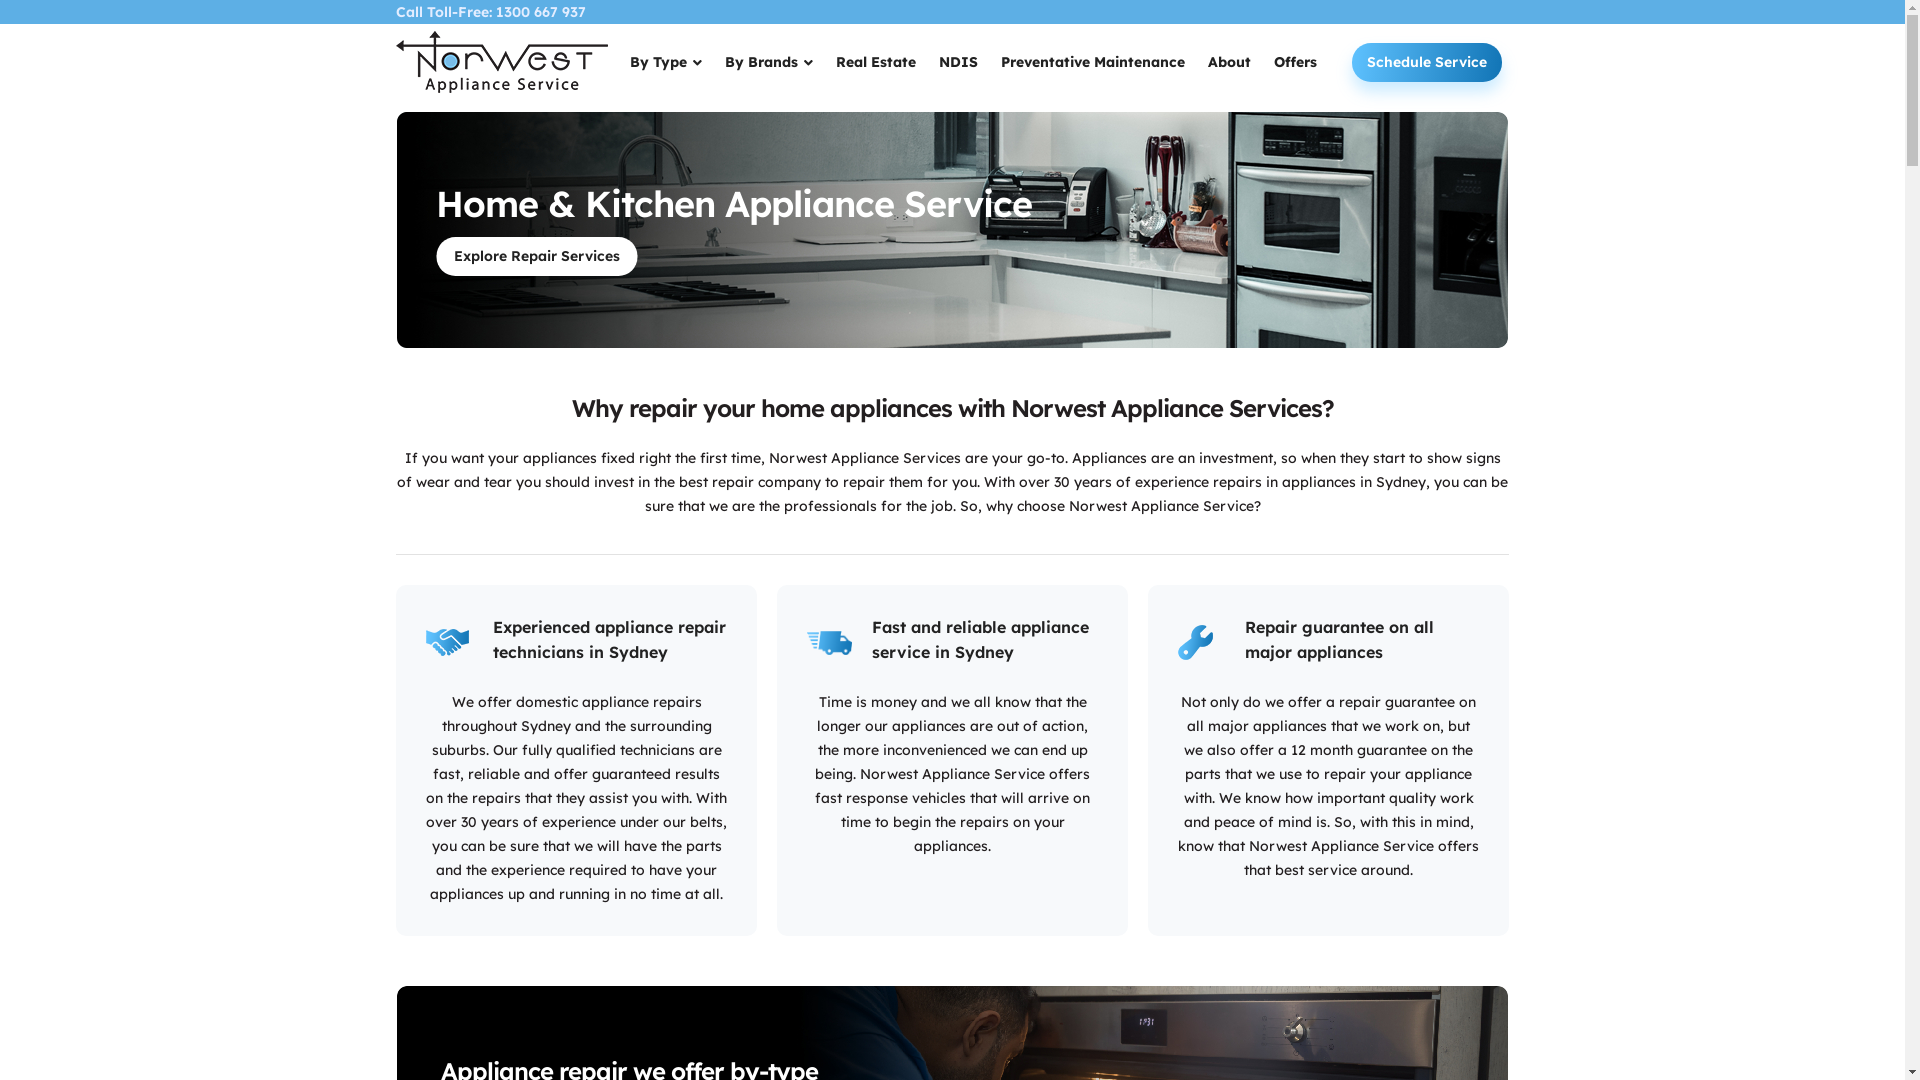 This screenshot has width=1920, height=1080. What do you see at coordinates (1230, 62) in the screenshot?
I see `About` at bounding box center [1230, 62].